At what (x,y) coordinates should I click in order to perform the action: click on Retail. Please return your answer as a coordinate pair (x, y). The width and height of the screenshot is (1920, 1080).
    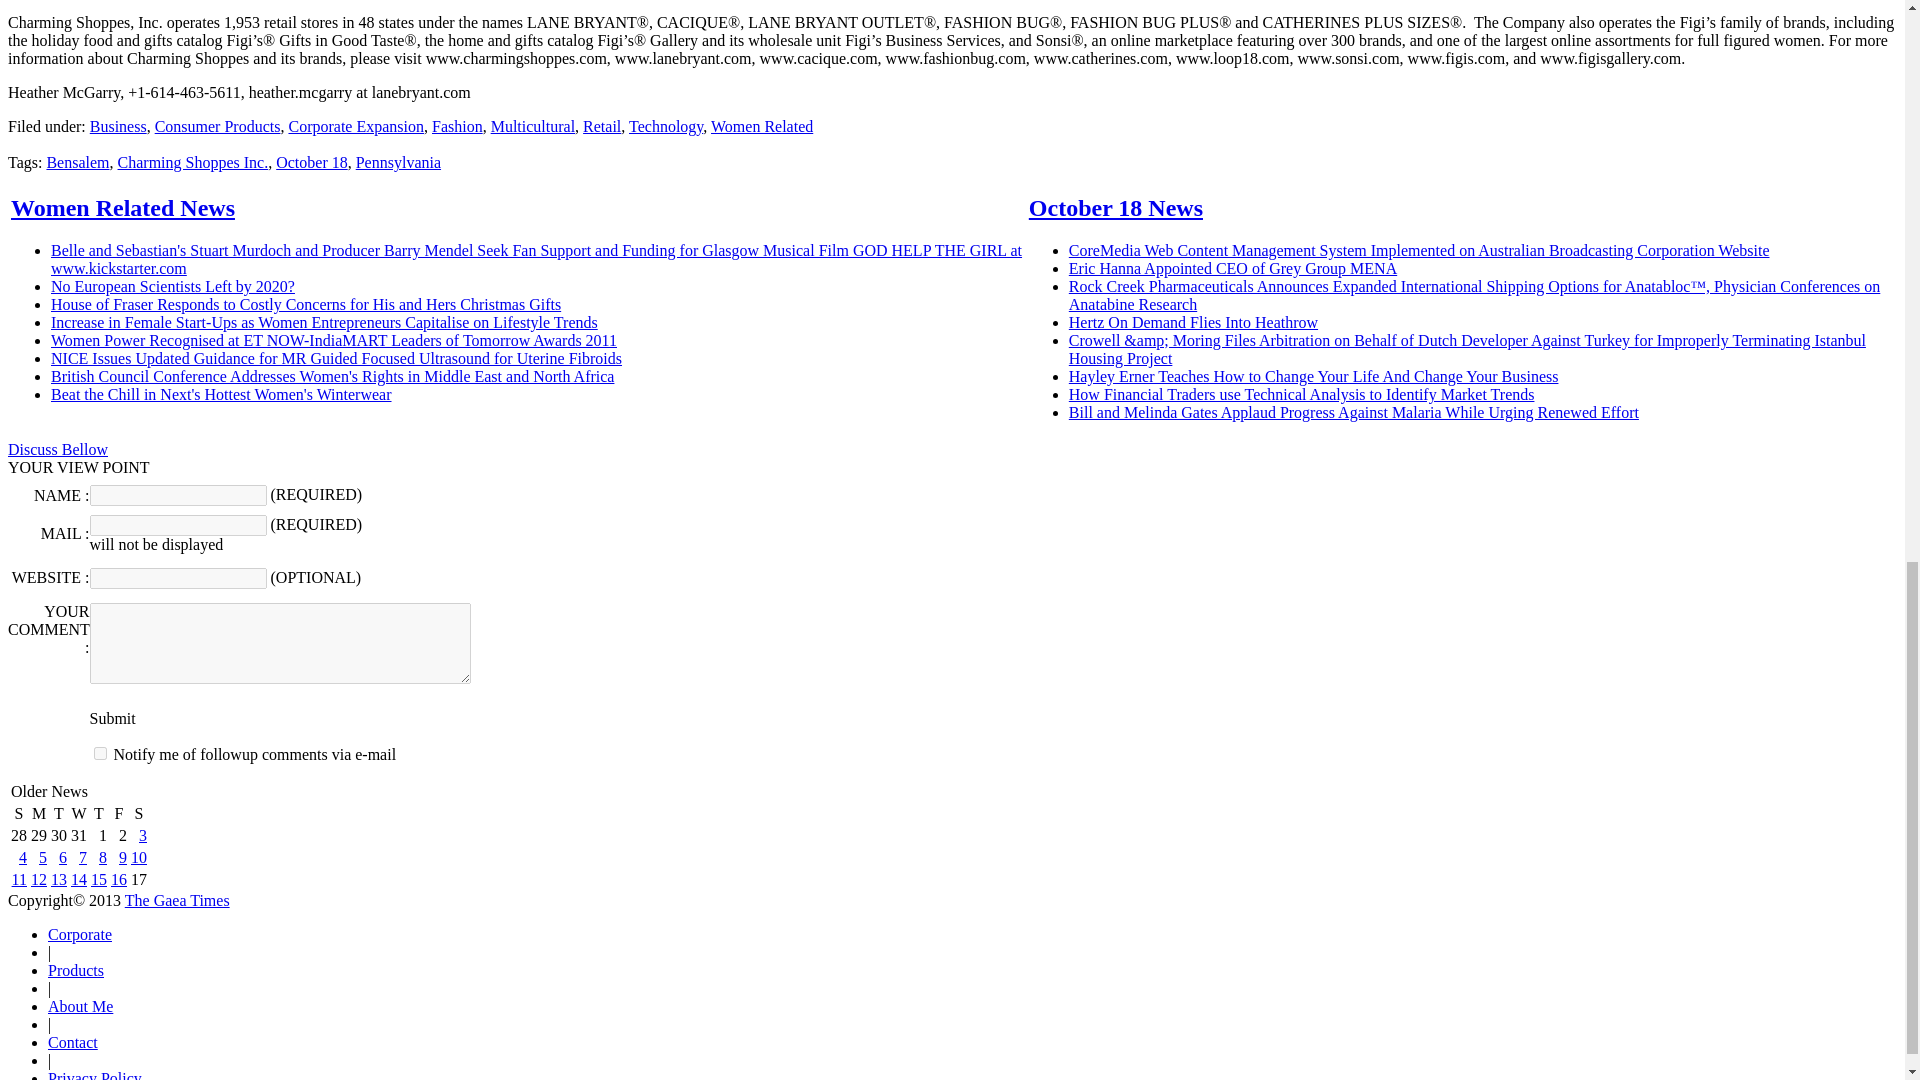
    Looking at the image, I should click on (602, 126).